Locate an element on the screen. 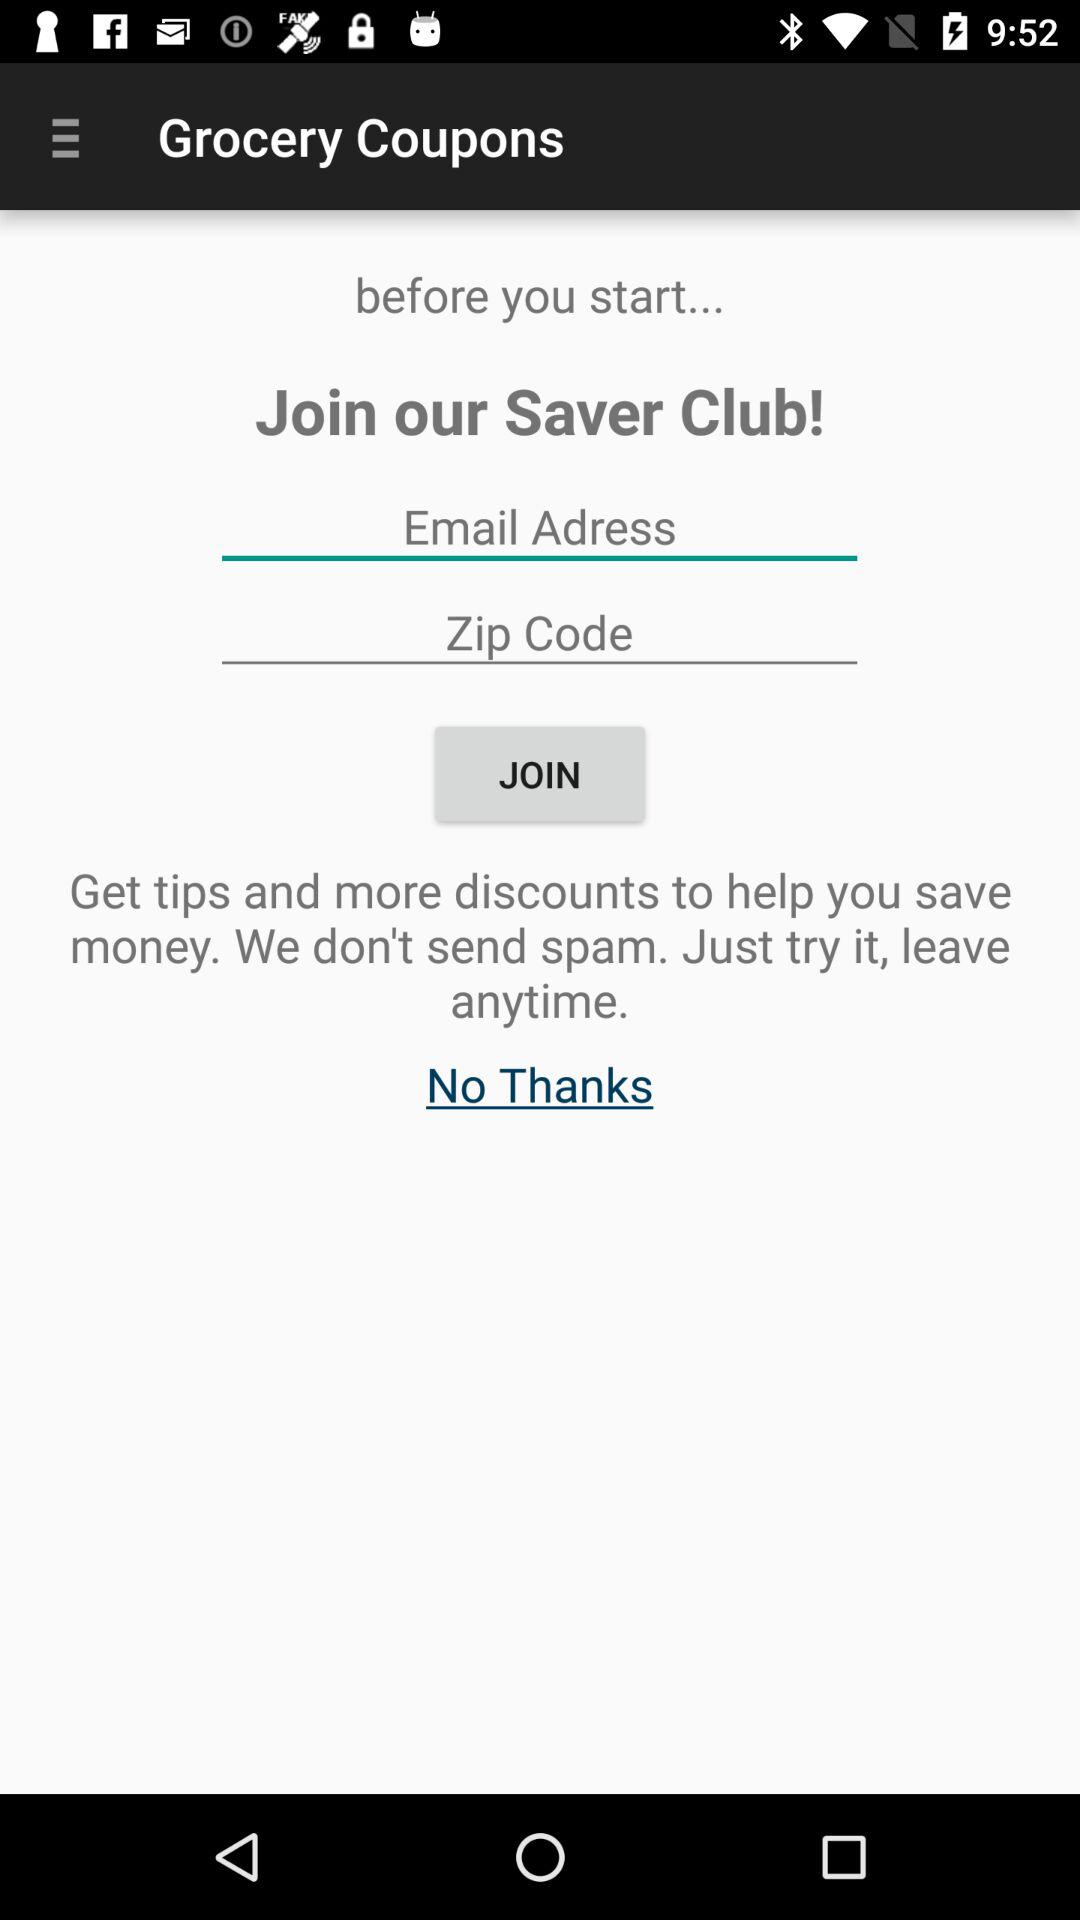  enter your email address is located at coordinates (539, 526).